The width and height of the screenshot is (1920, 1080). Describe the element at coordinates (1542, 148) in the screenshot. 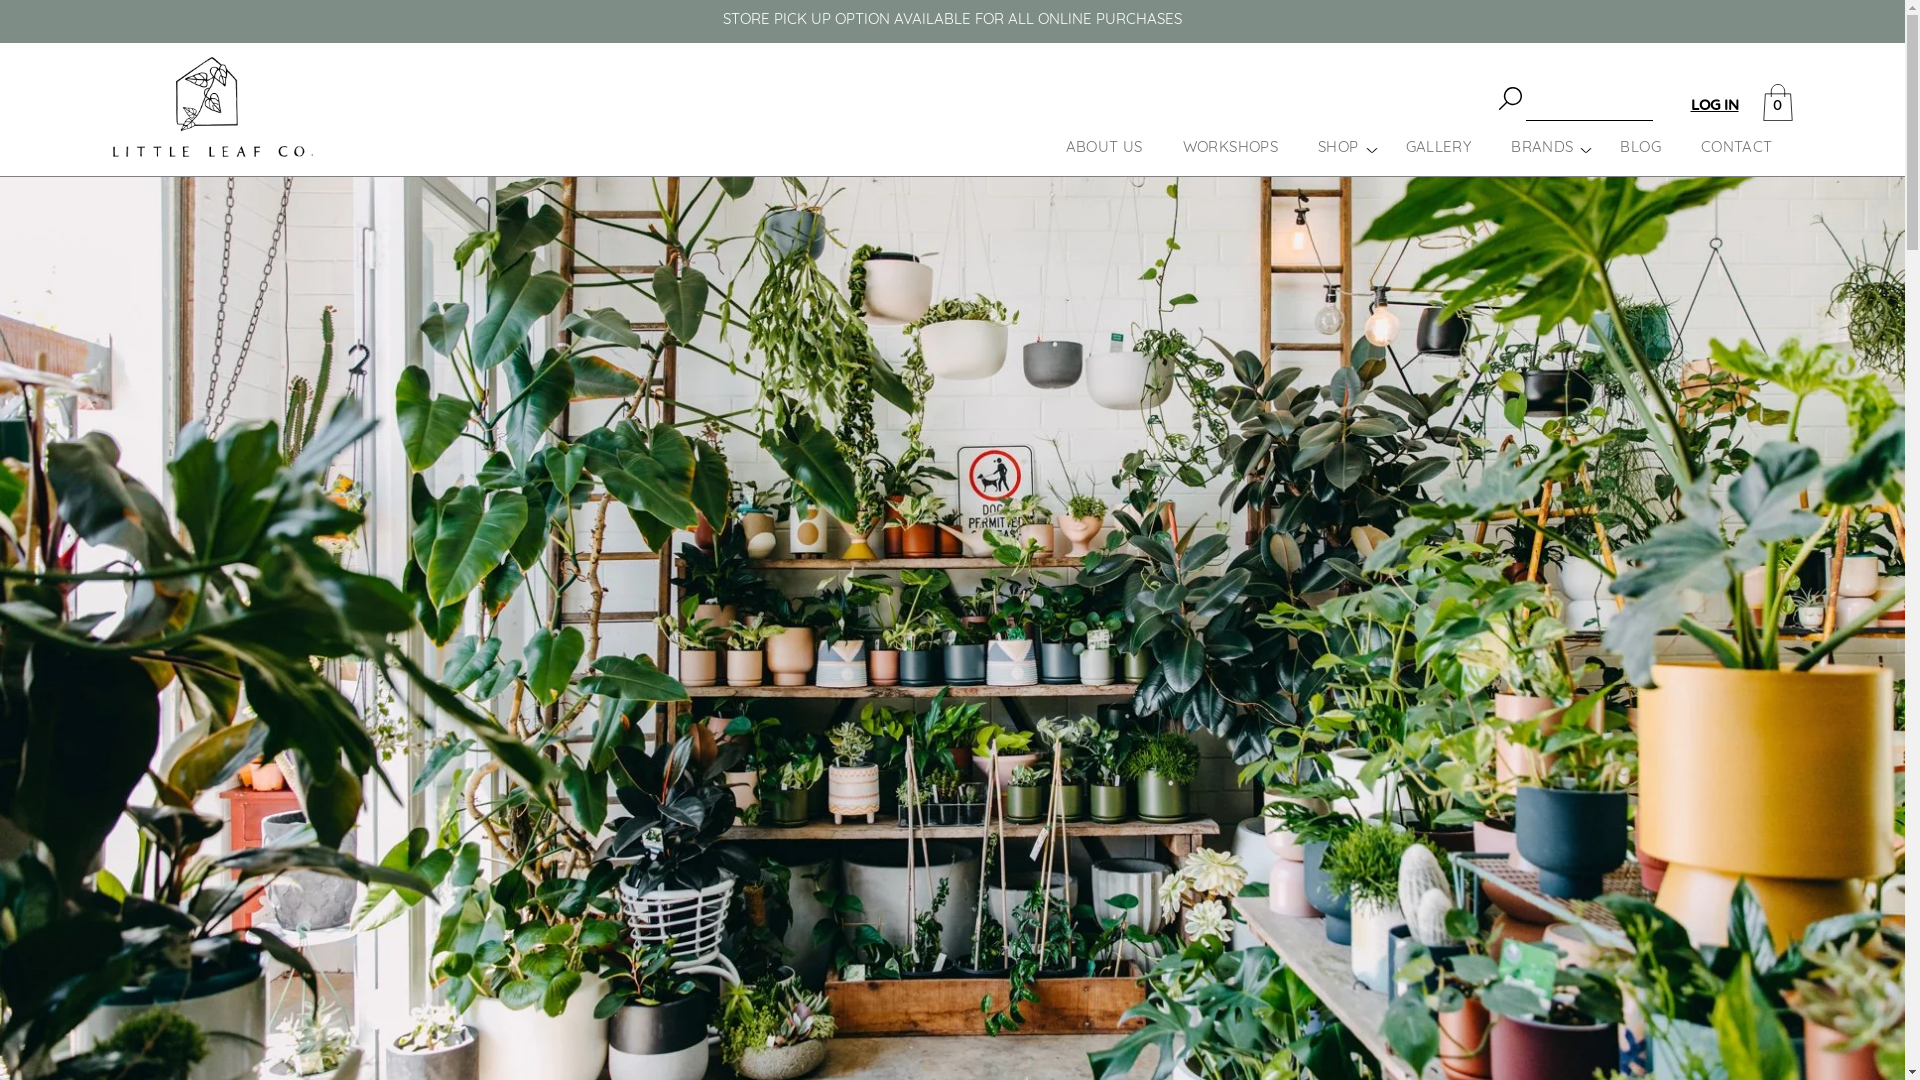

I see `BRANDS` at that location.